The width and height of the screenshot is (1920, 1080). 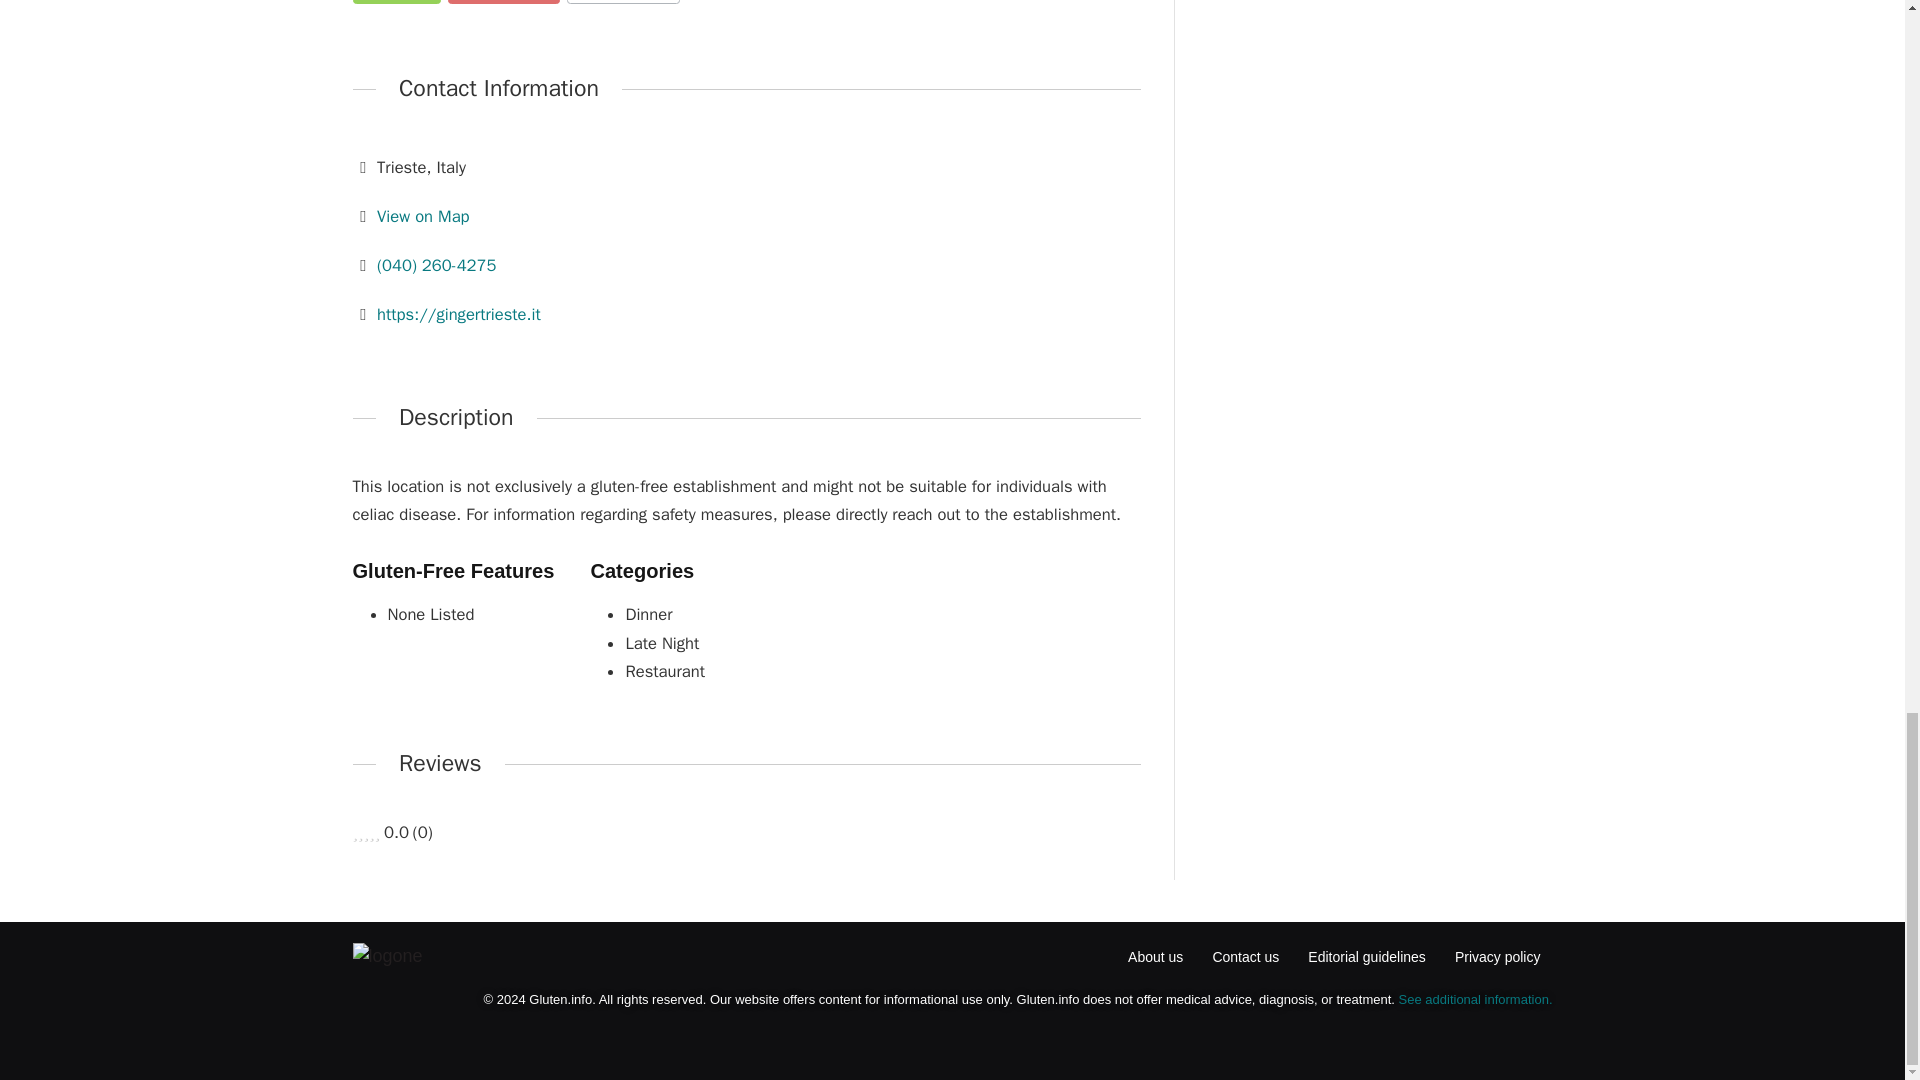 I want to click on UPVOTE, so click(x=396, y=2).